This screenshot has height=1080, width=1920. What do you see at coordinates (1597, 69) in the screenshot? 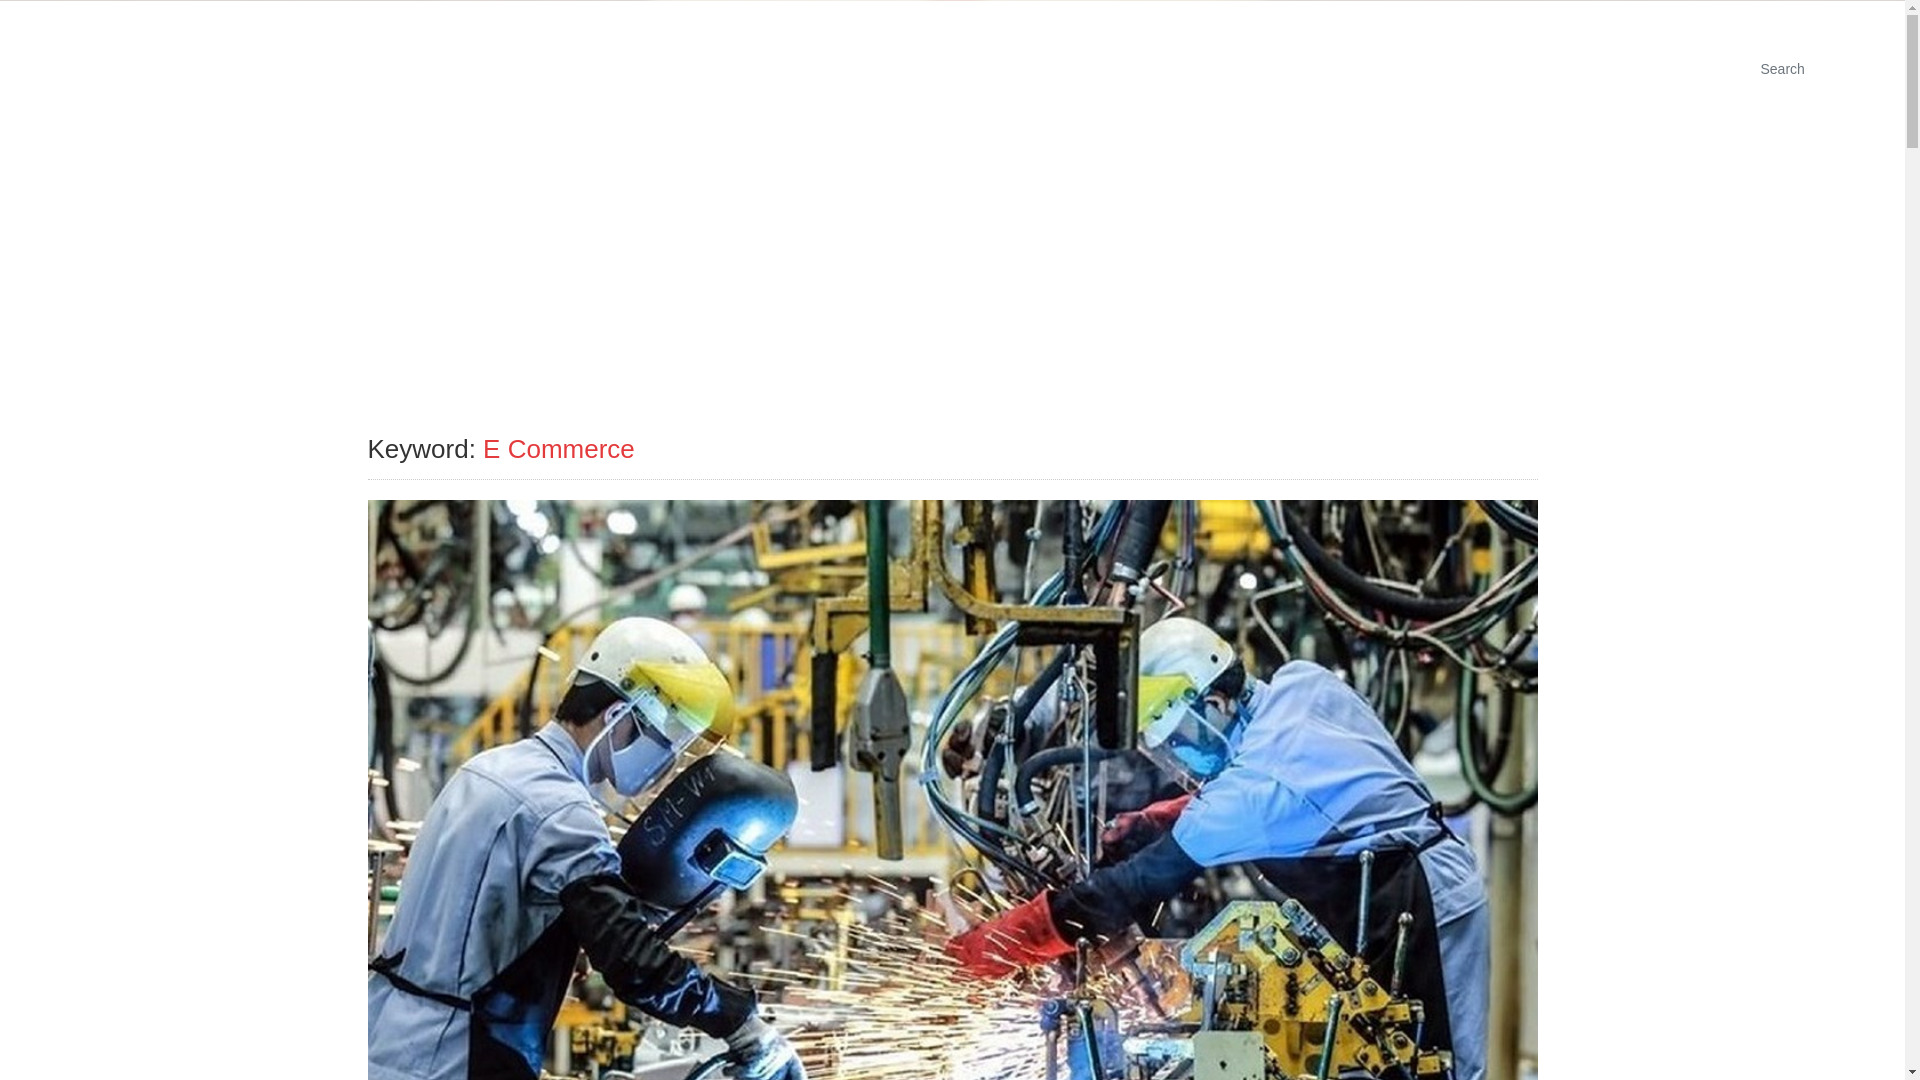
I see `INFOGRAPHIC` at bounding box center [1597, 69].